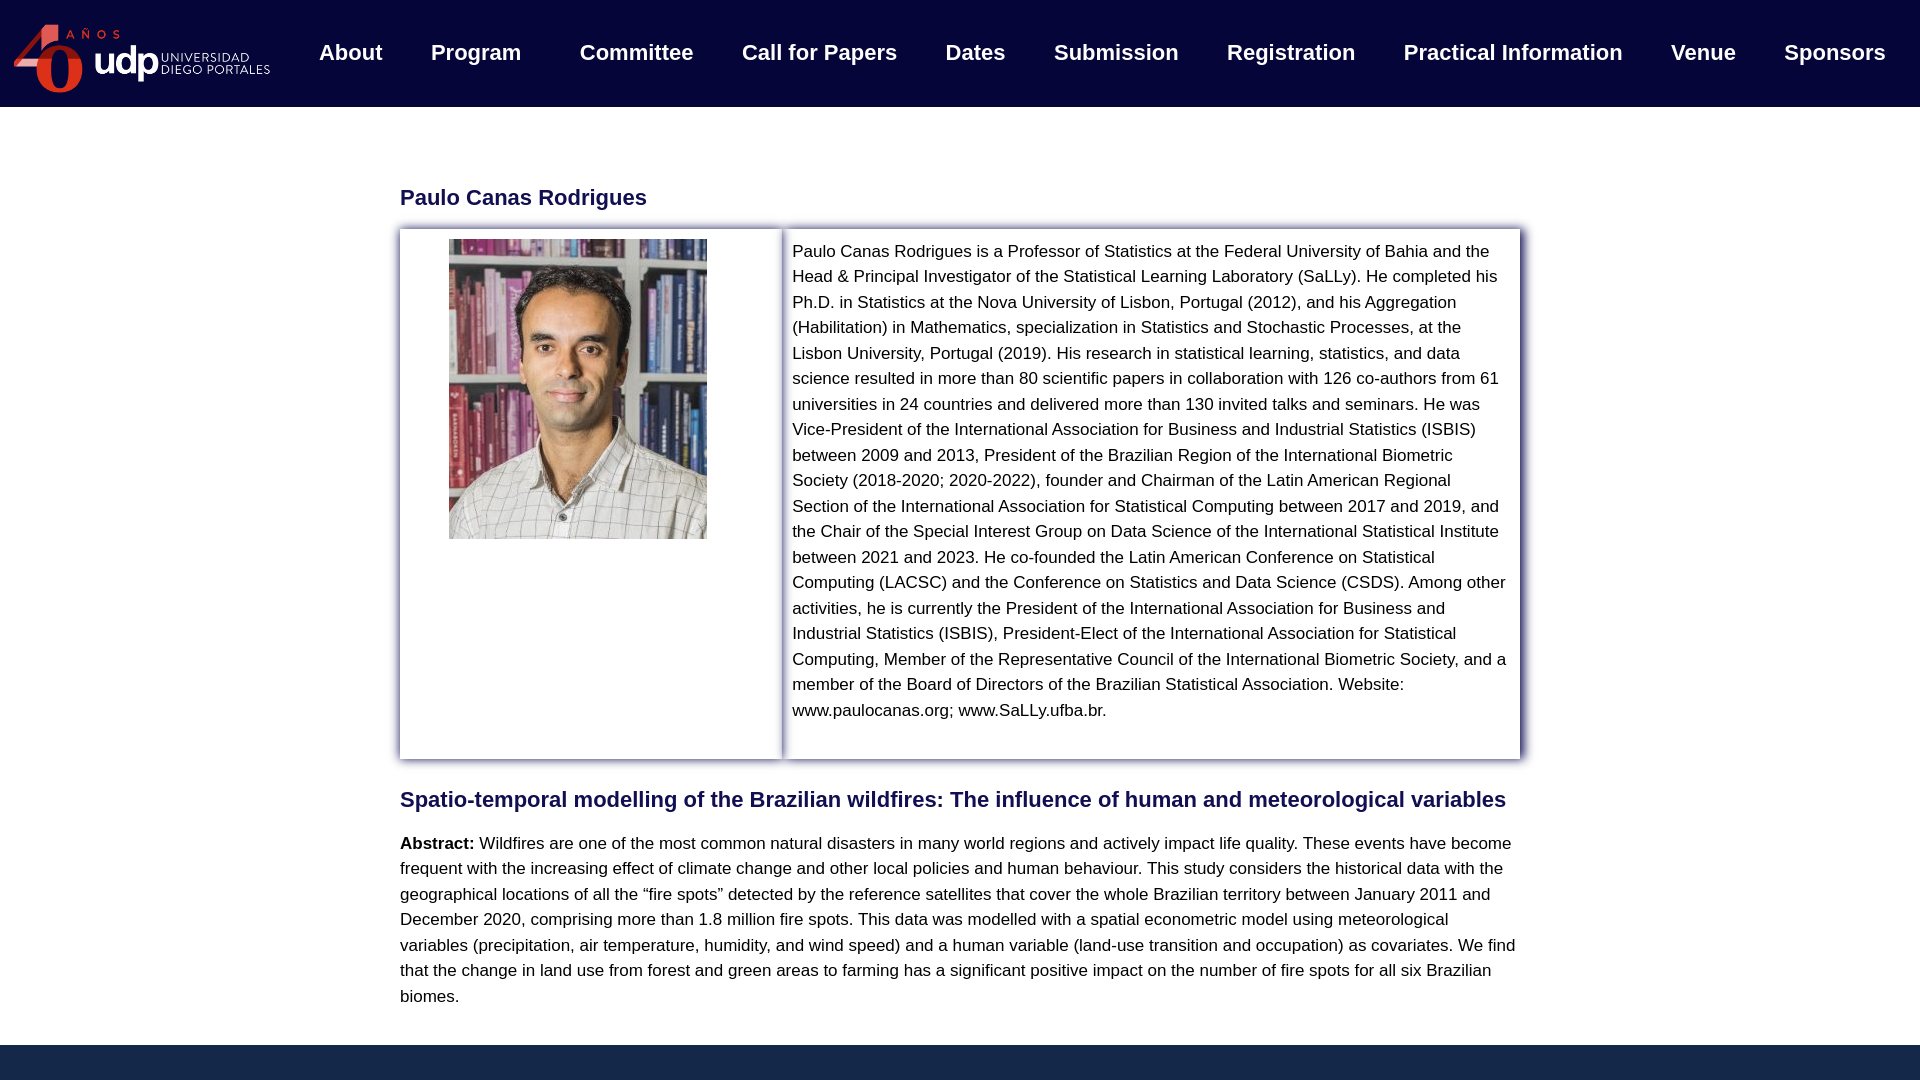 This screenshot has width=1920, height=1080. Describe the element at coordinates (1704, 52) in the screenshot. I see `Venue` at that location.